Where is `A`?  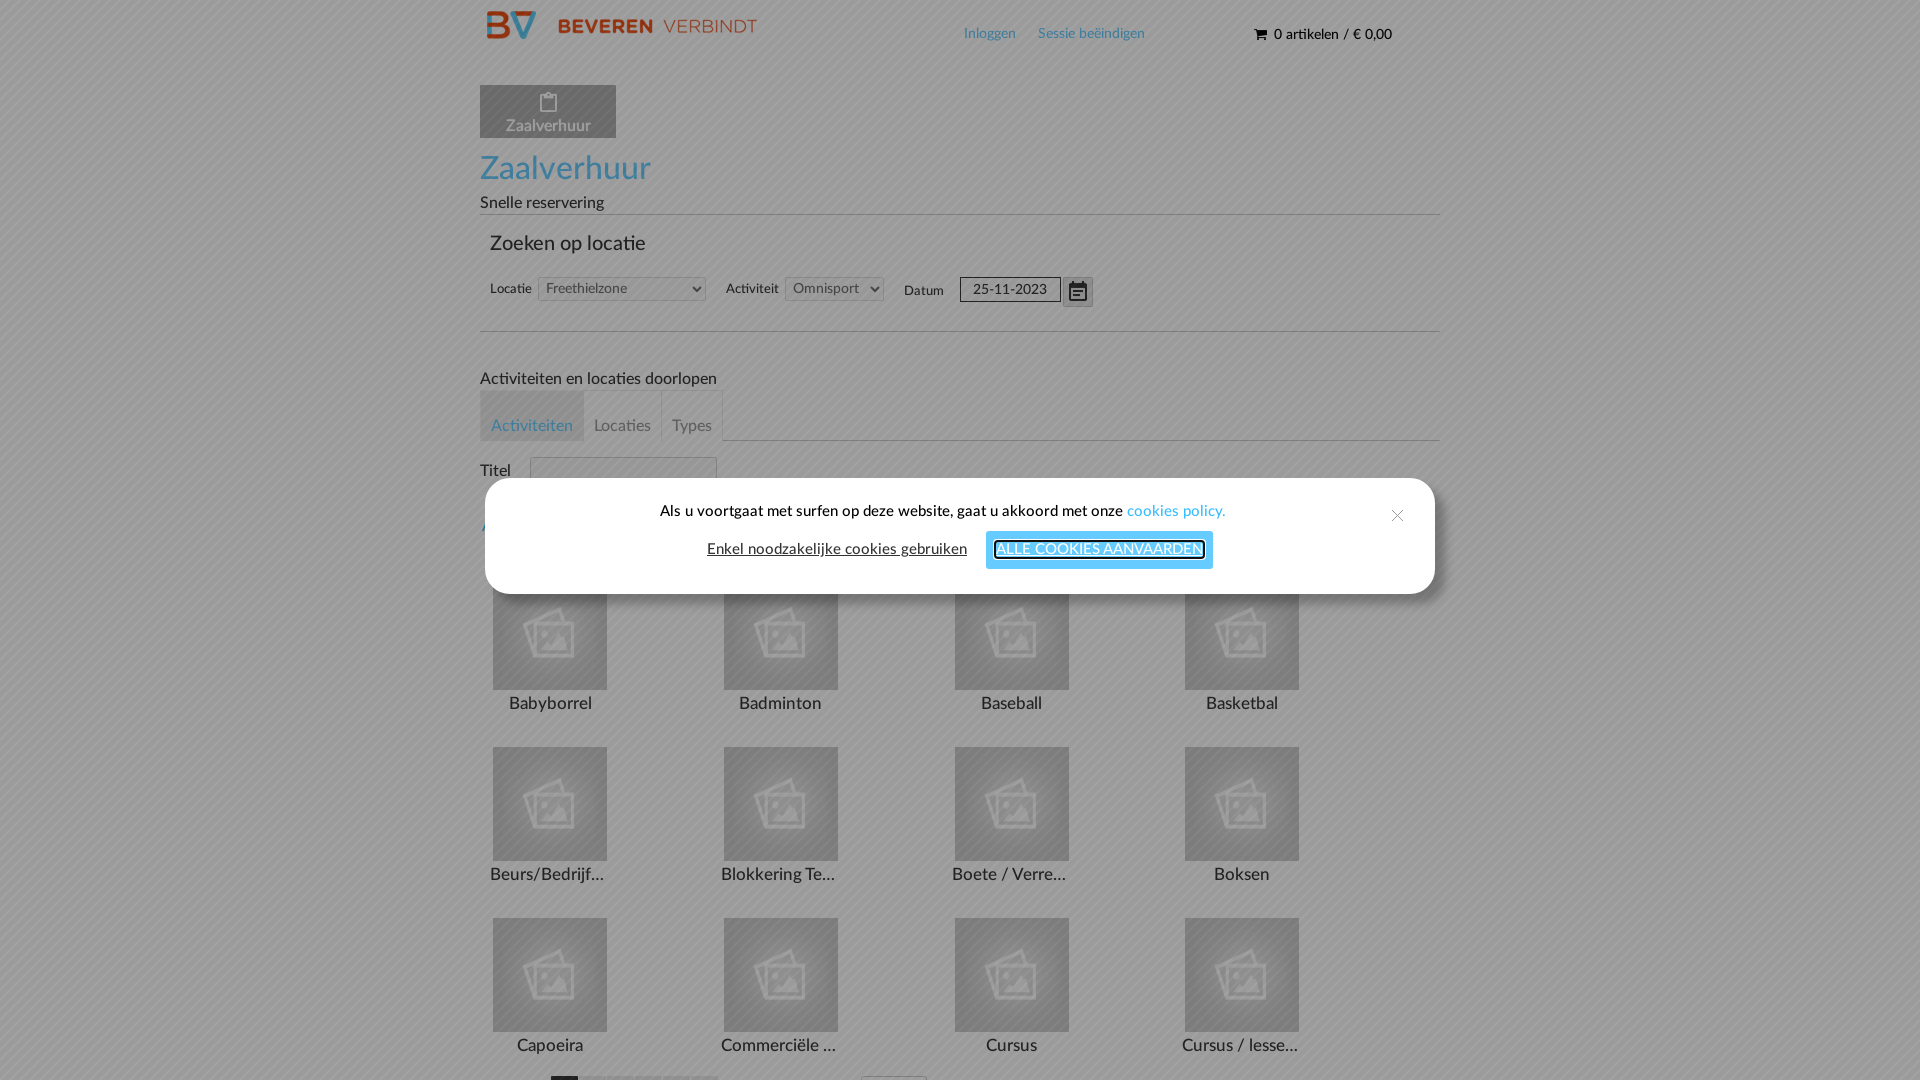
A is located at coordinates (529, 526).